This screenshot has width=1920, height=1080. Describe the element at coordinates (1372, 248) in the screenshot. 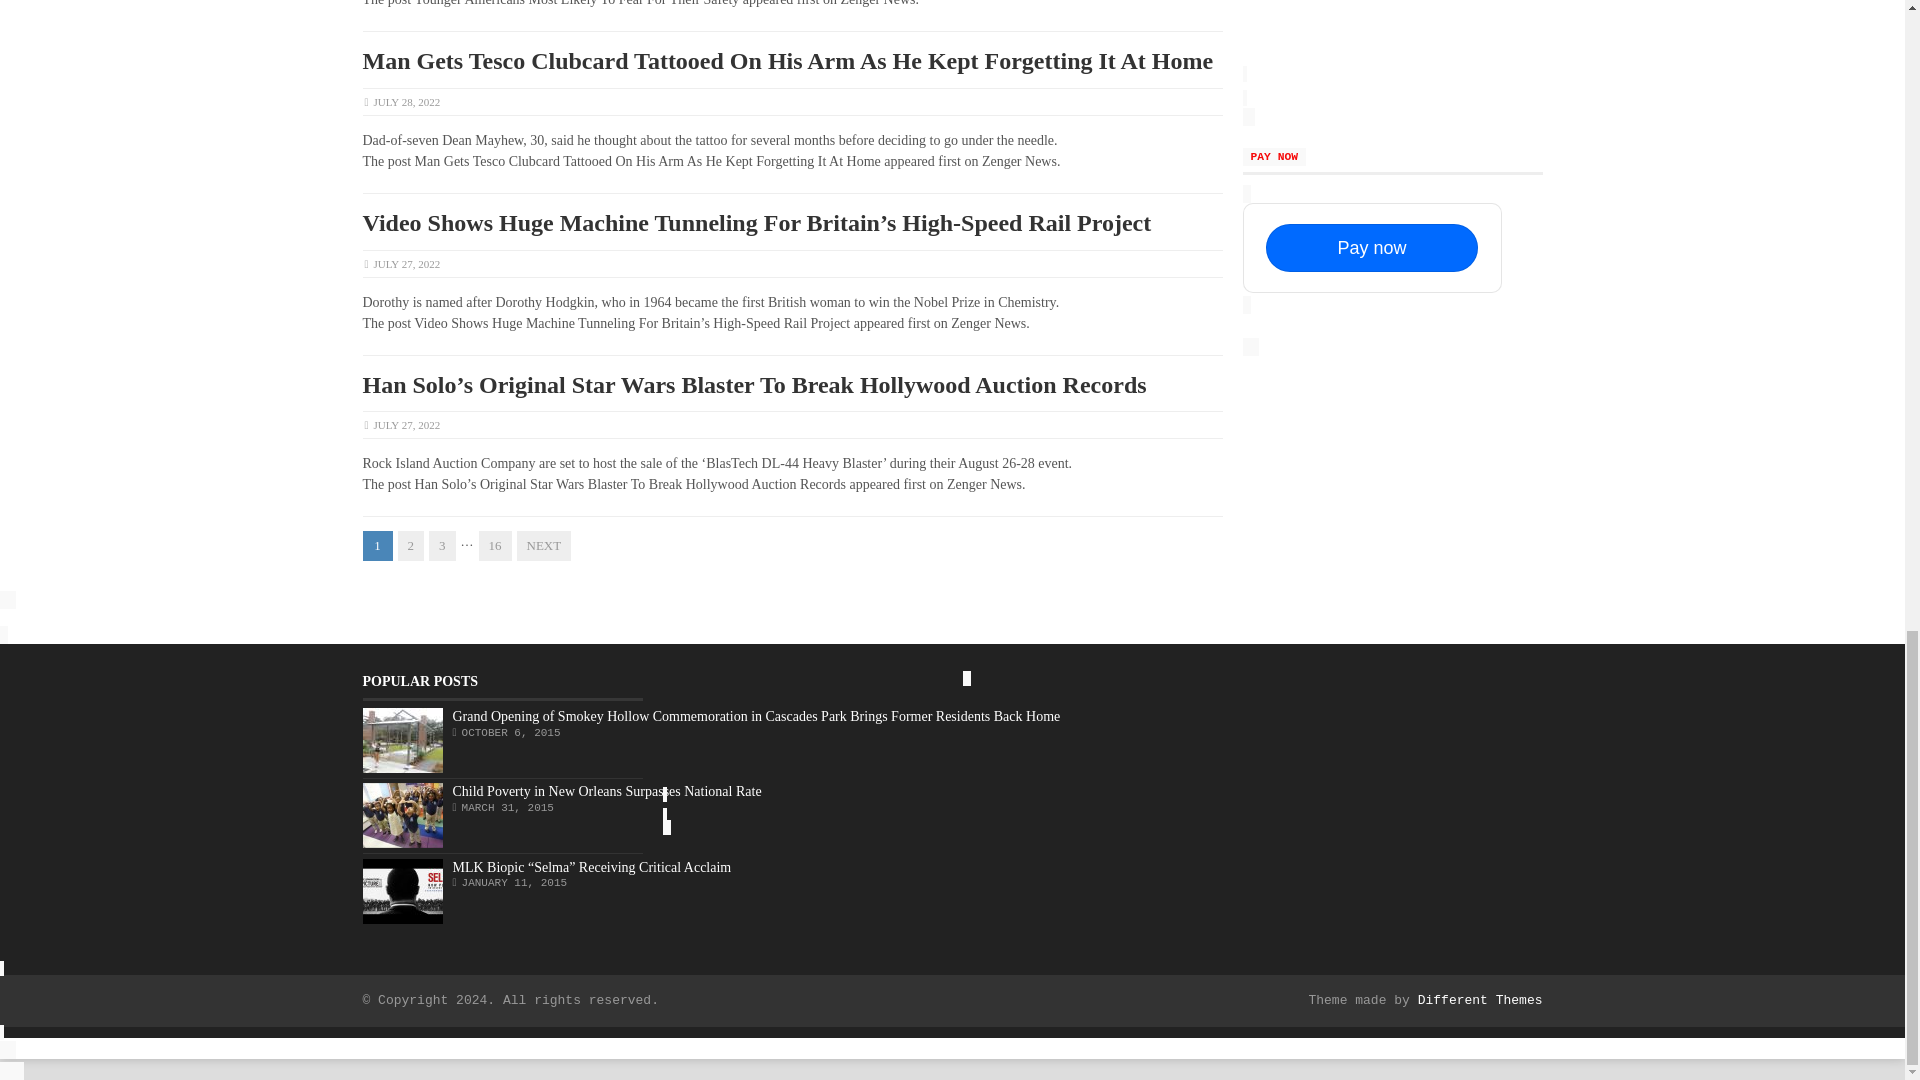

I see `Pay now` at that location.